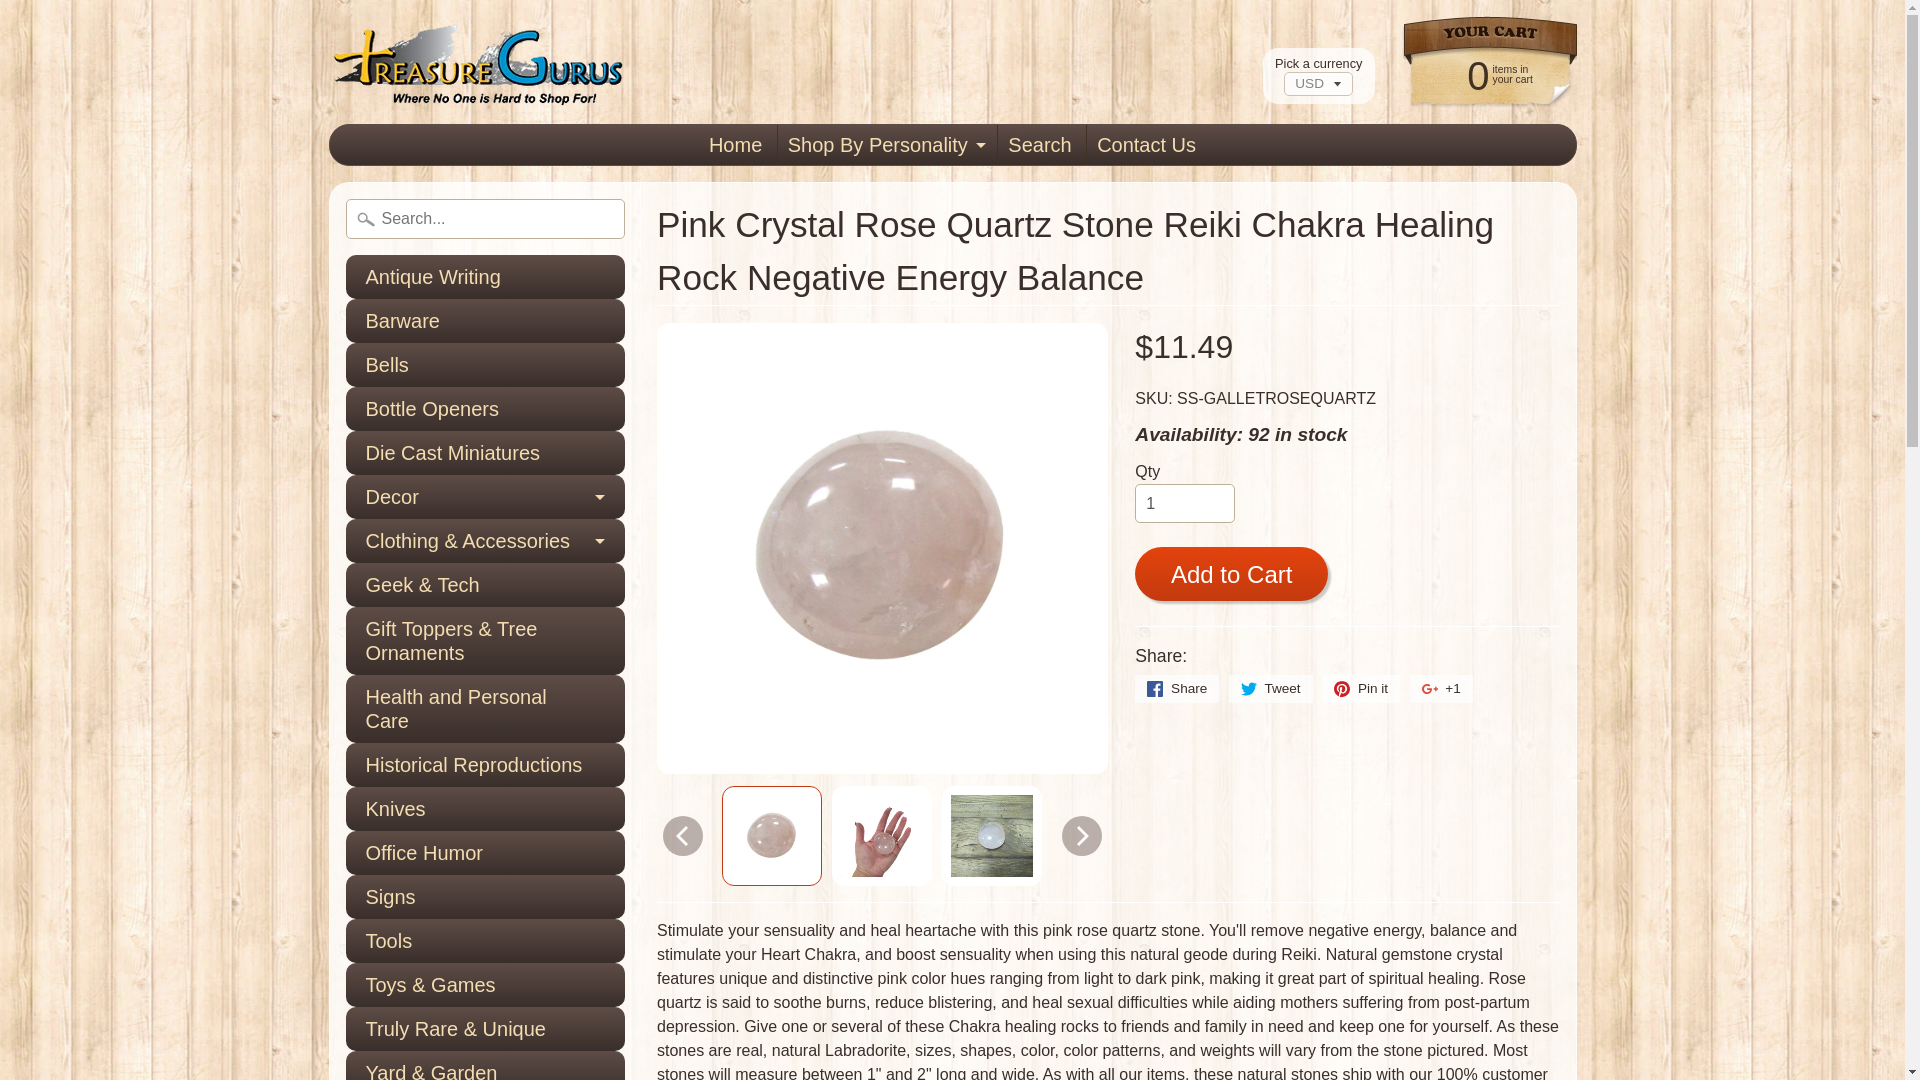 The image size is (1920, 1080). What do you see at coordinates (1360, 689) in the screenshot?
I see `Pin on Pinterest` at bounding box center [1360, 689].